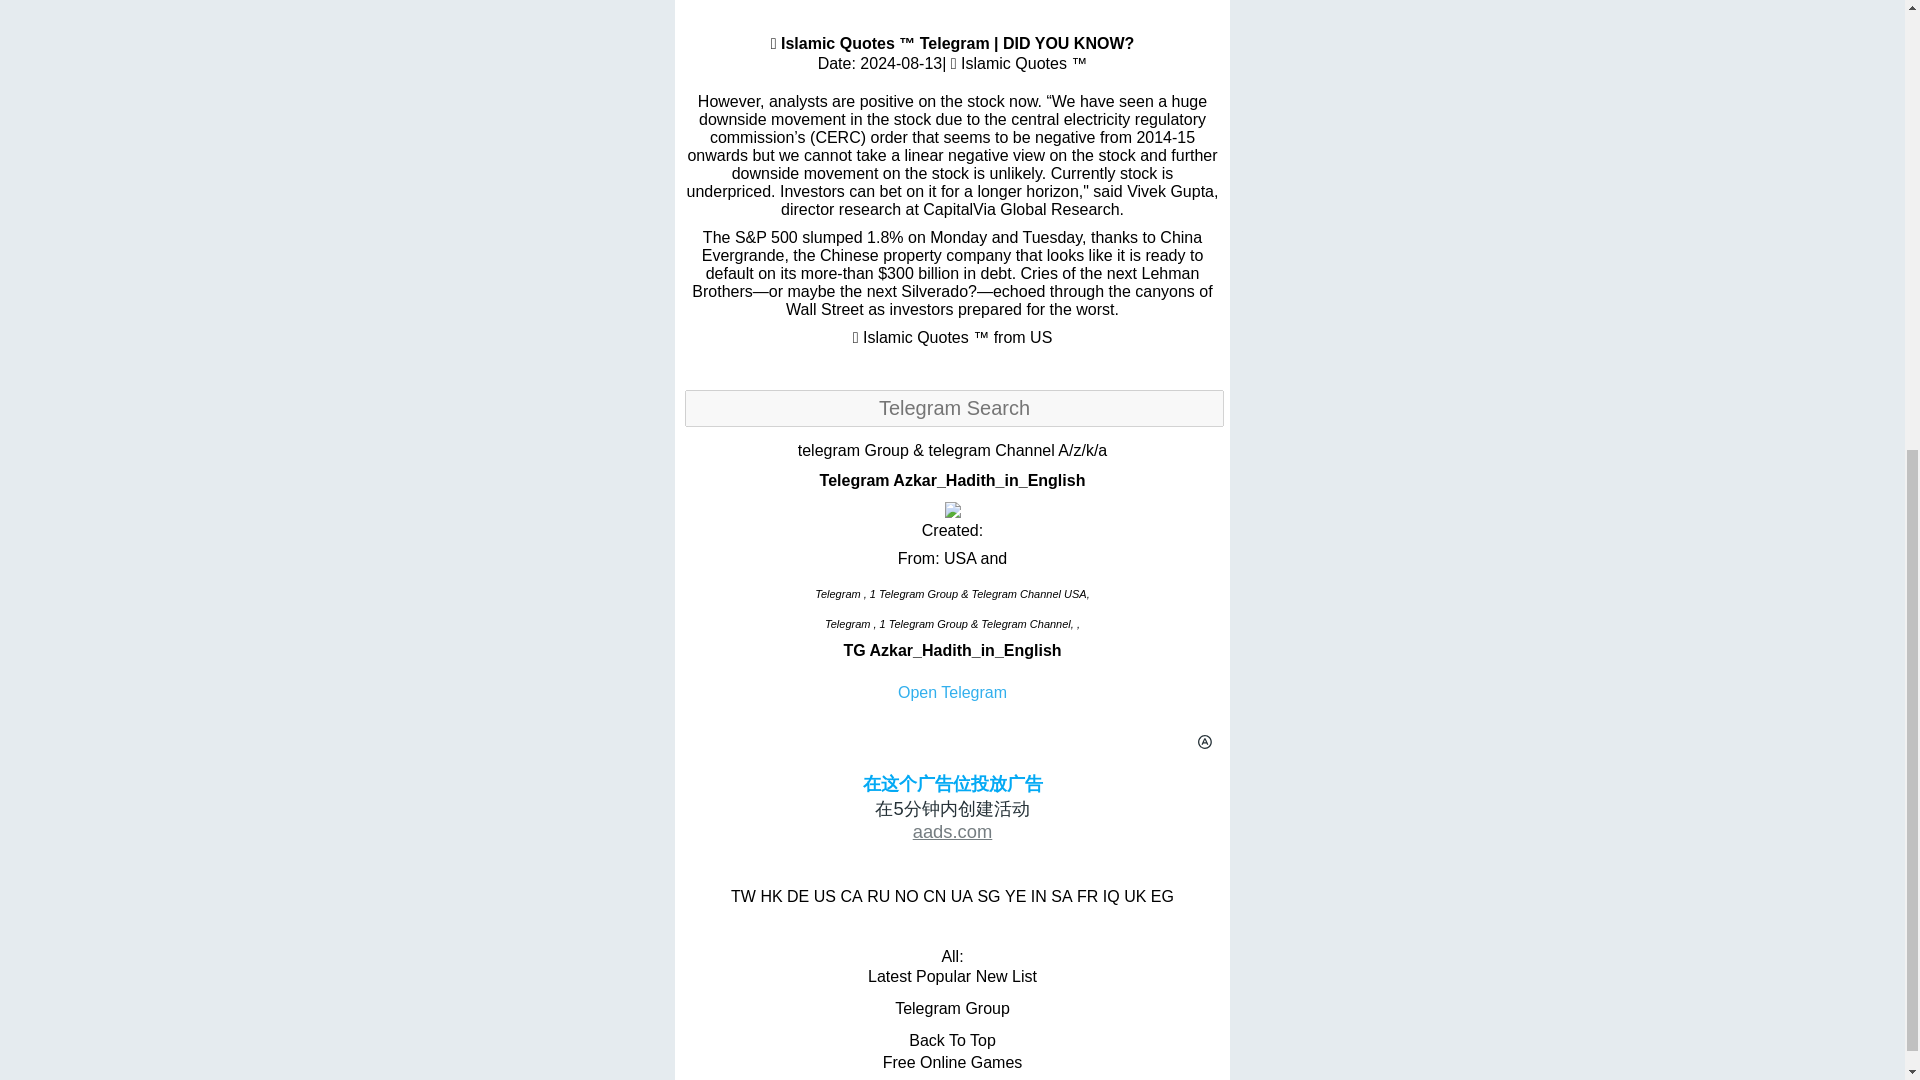 This screenshot has height=1080, width=1920. What do you see at coordinates (906, 896) in the screenshot?
I see `Telegram Group Norway TG` at bounding box center [906, 896].